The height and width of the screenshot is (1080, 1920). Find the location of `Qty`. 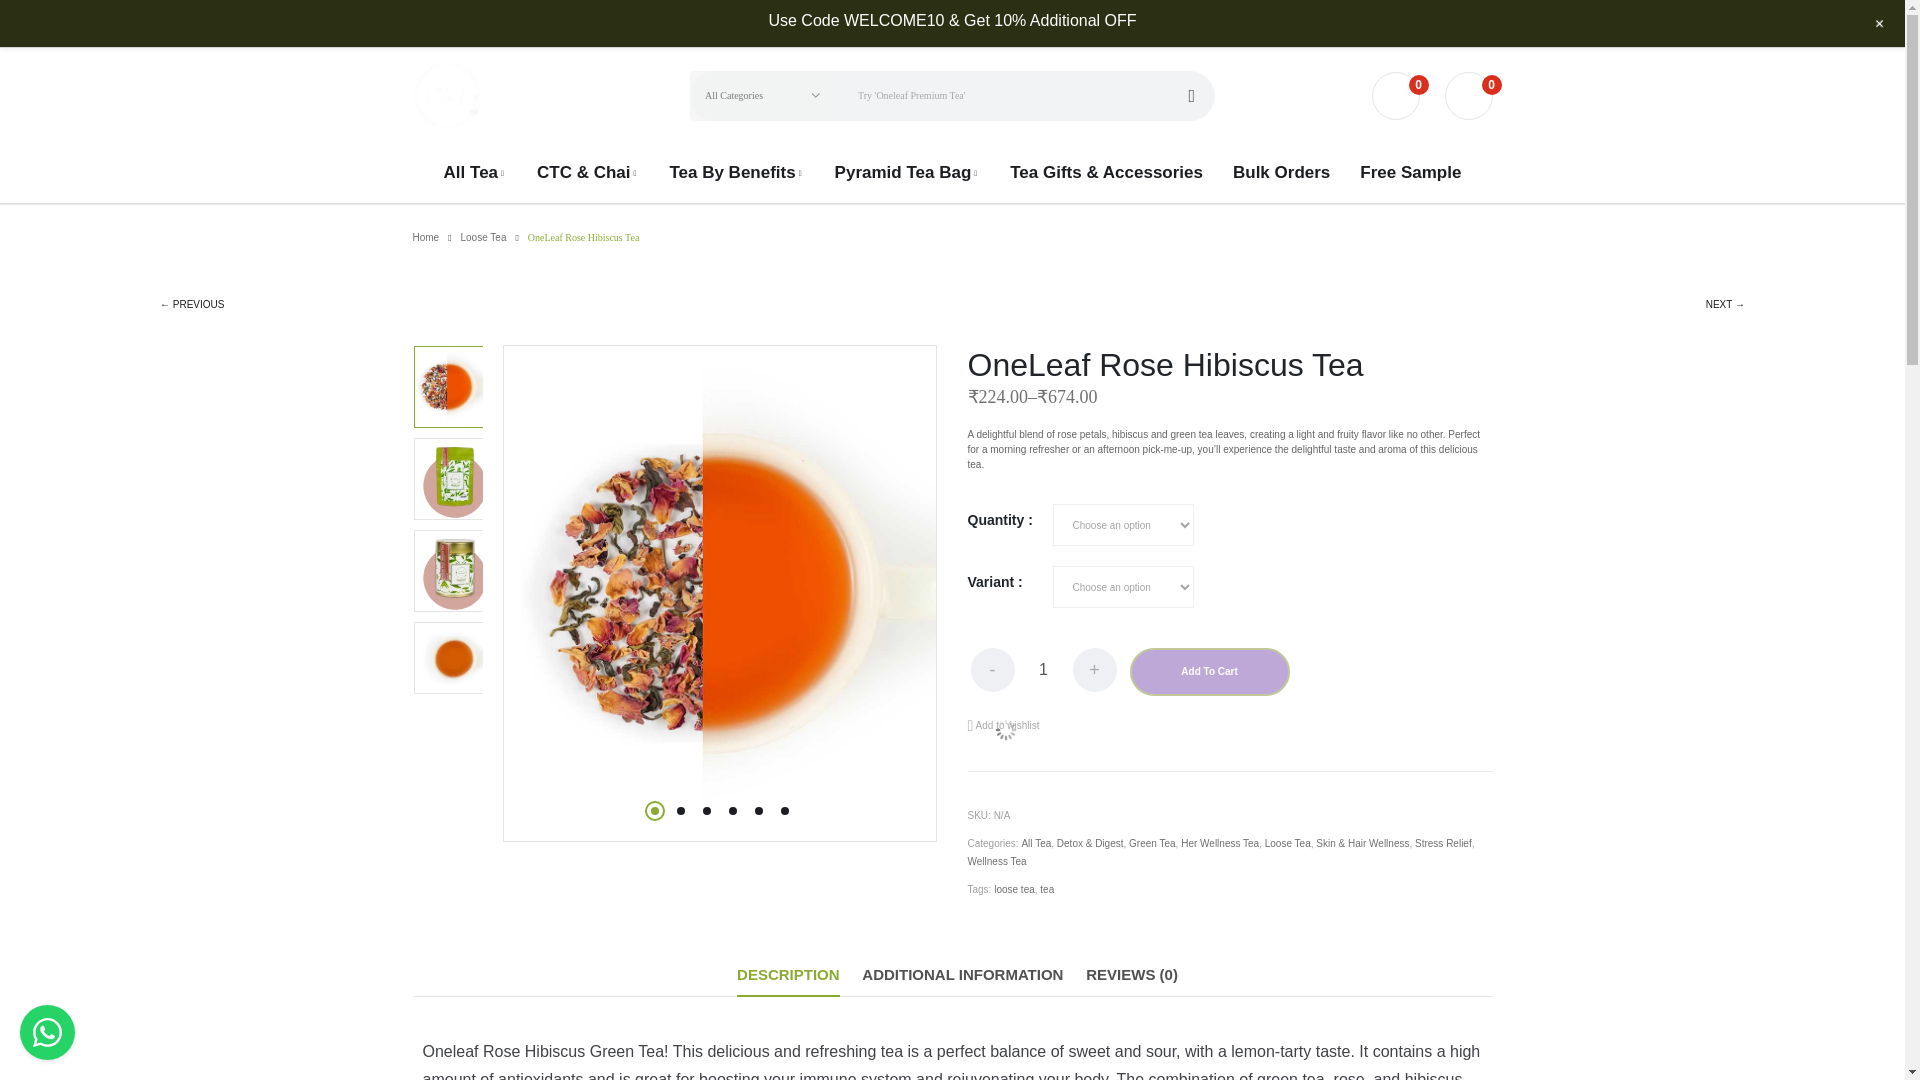

Qty is located at coordinates (1042, 670).